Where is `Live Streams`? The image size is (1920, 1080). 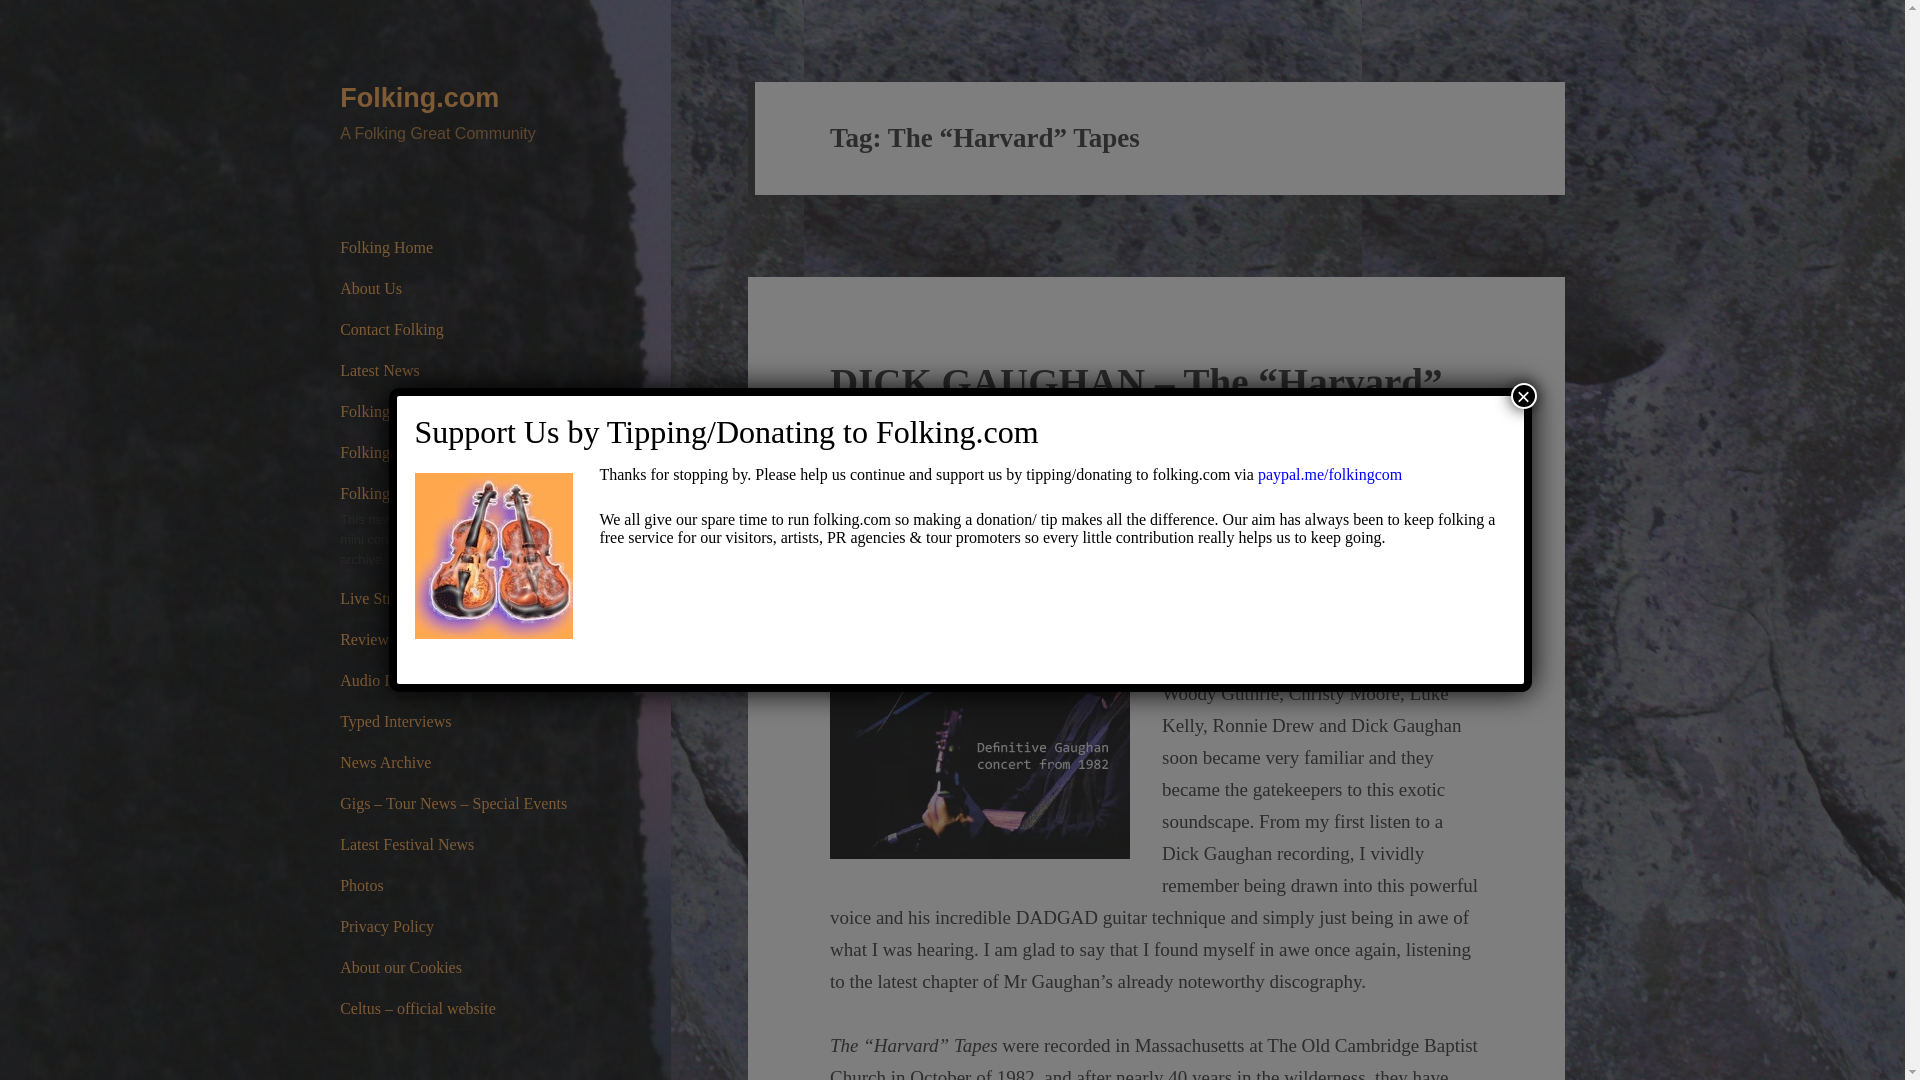 Live Streams is located at coordinates (462, 598).